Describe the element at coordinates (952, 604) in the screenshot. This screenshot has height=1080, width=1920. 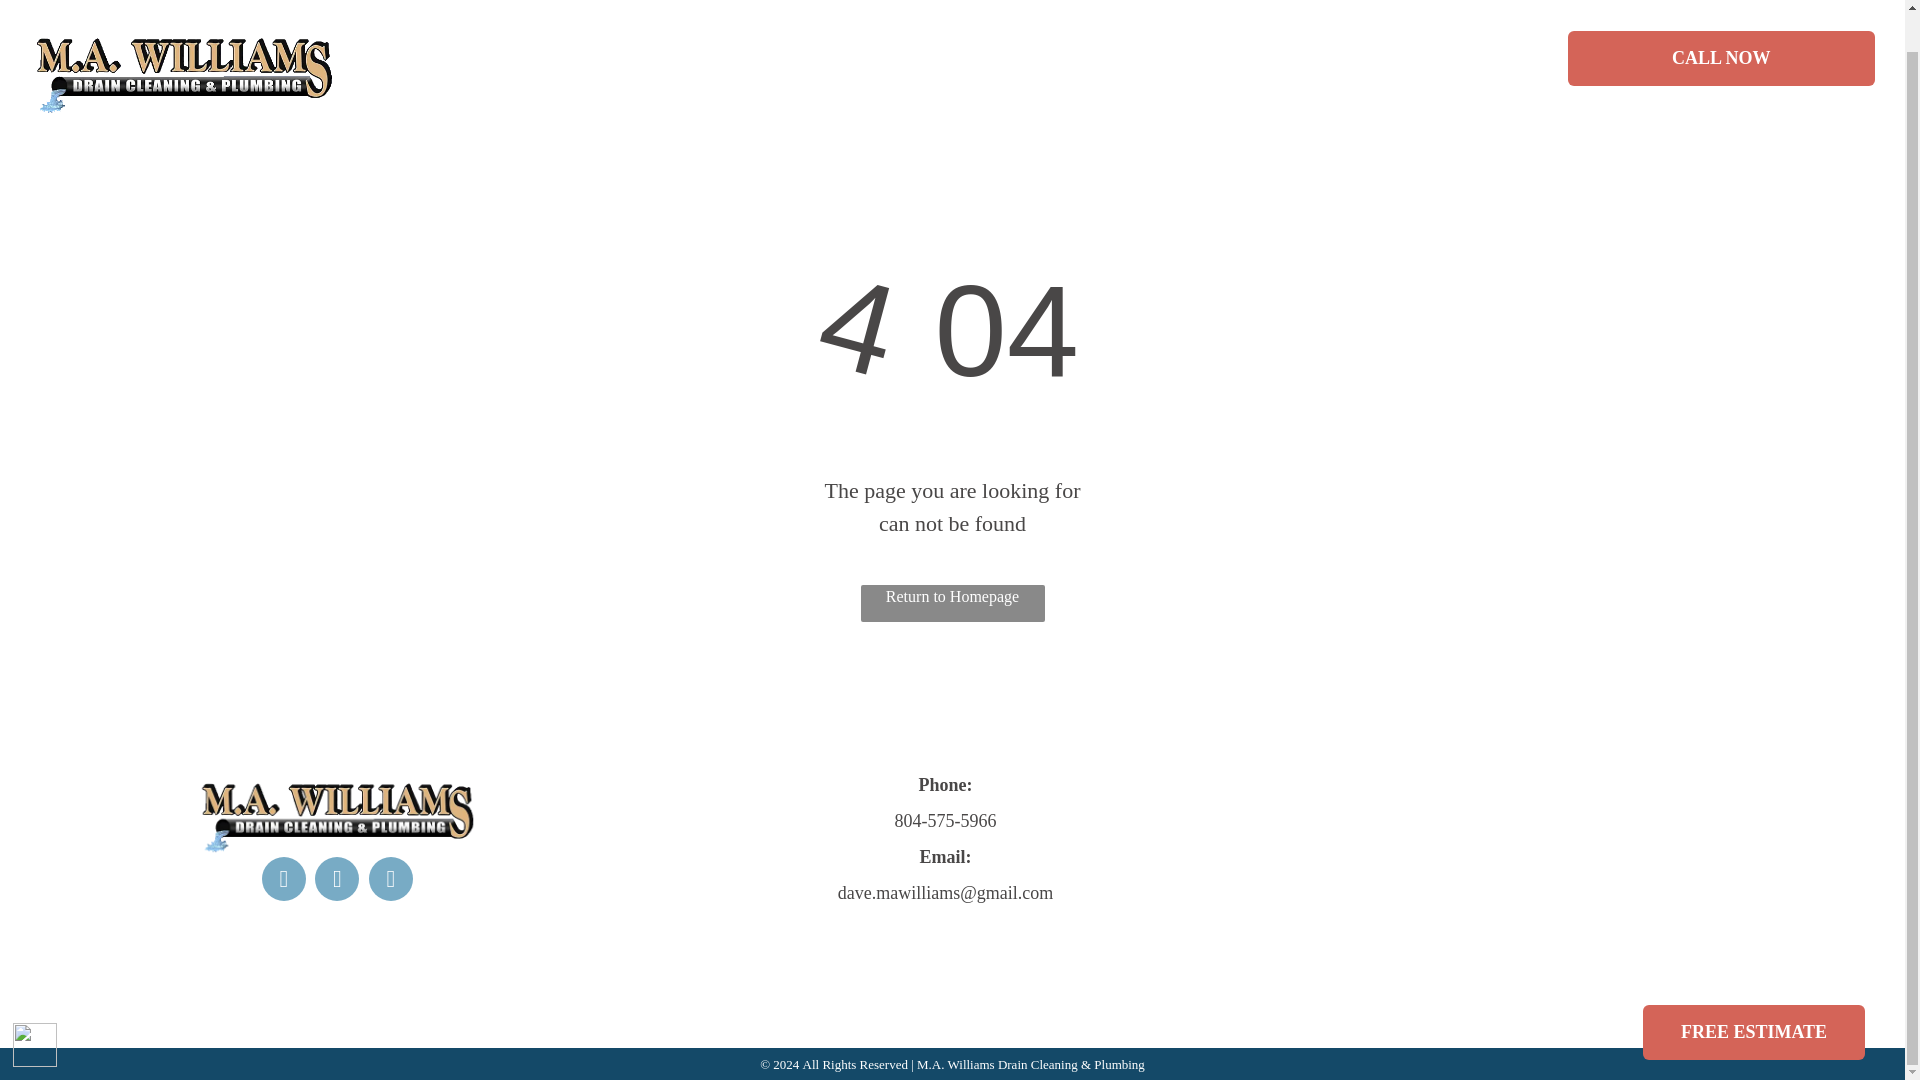
I see `Return to Homepage` at that location.